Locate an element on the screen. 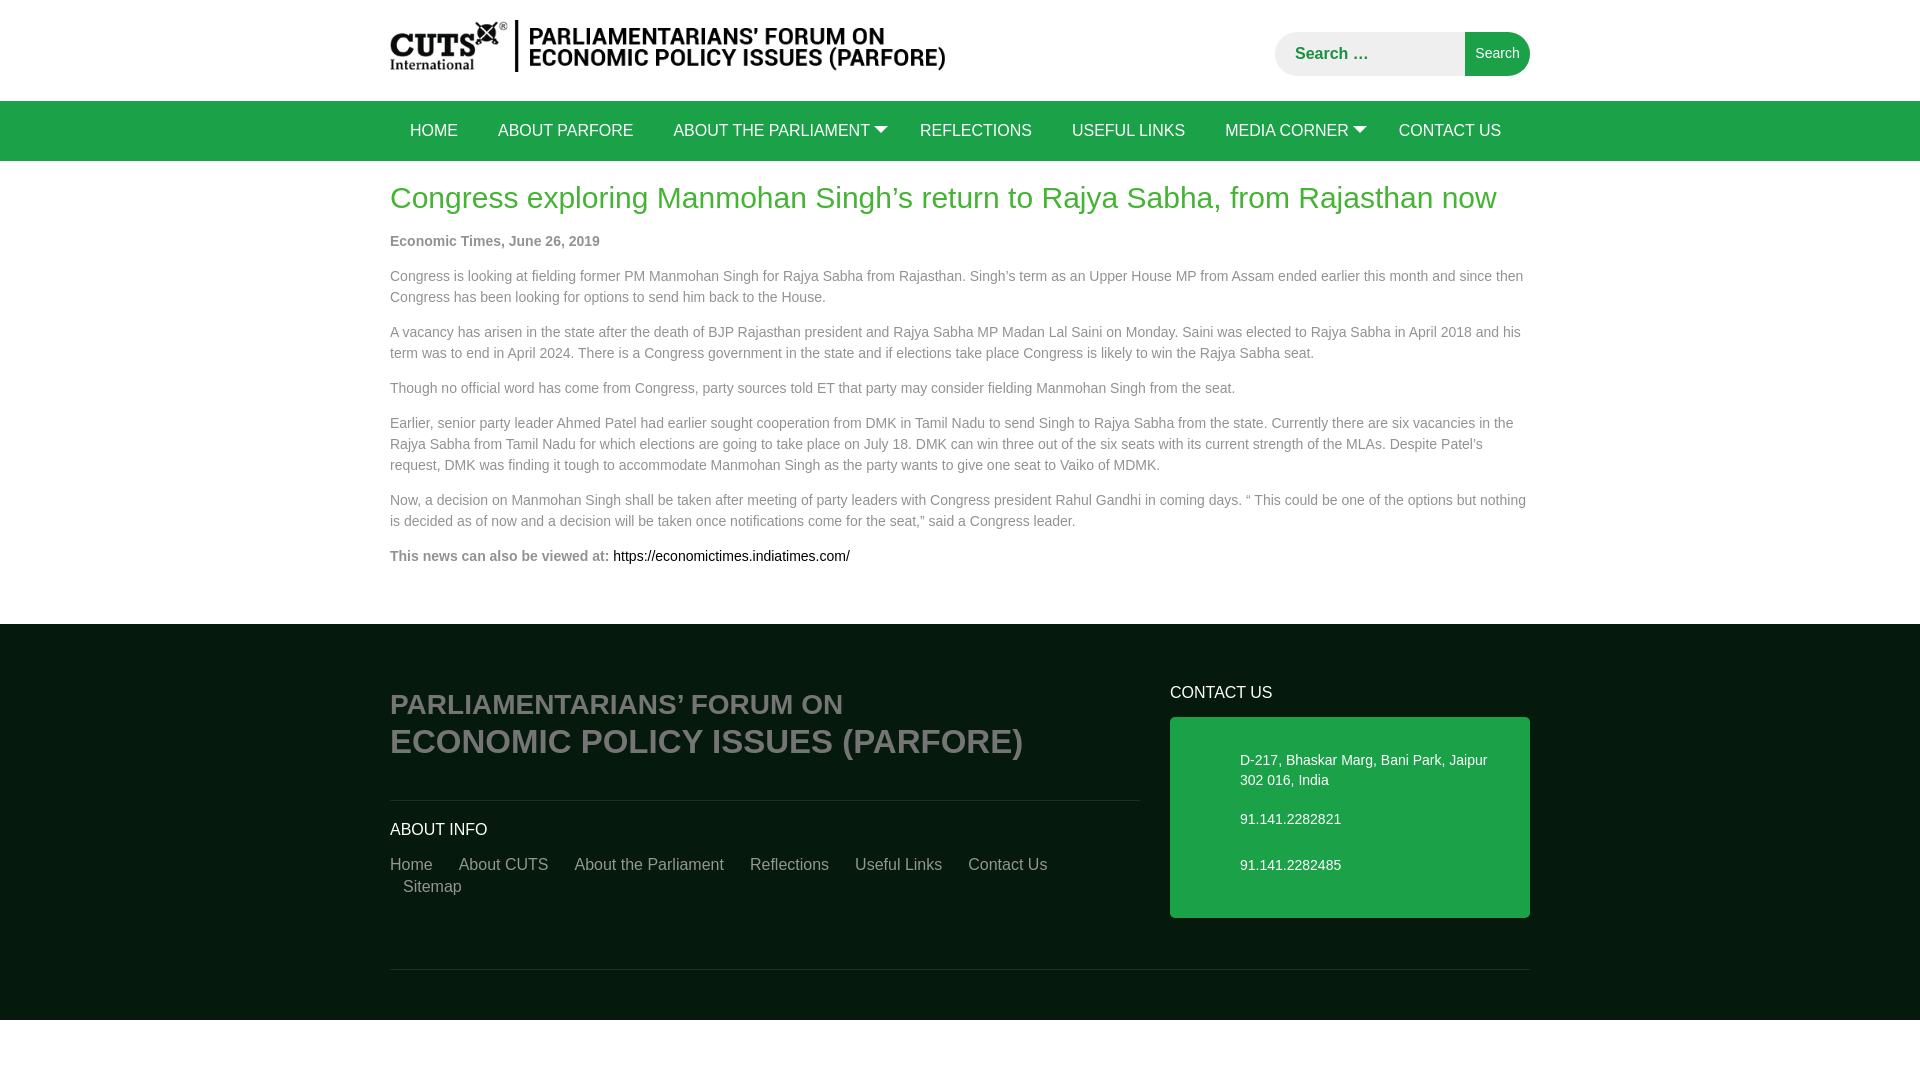 The height and width of the screenshot is (1080, 1920). Useful Links is located at coordinates (898, 865).